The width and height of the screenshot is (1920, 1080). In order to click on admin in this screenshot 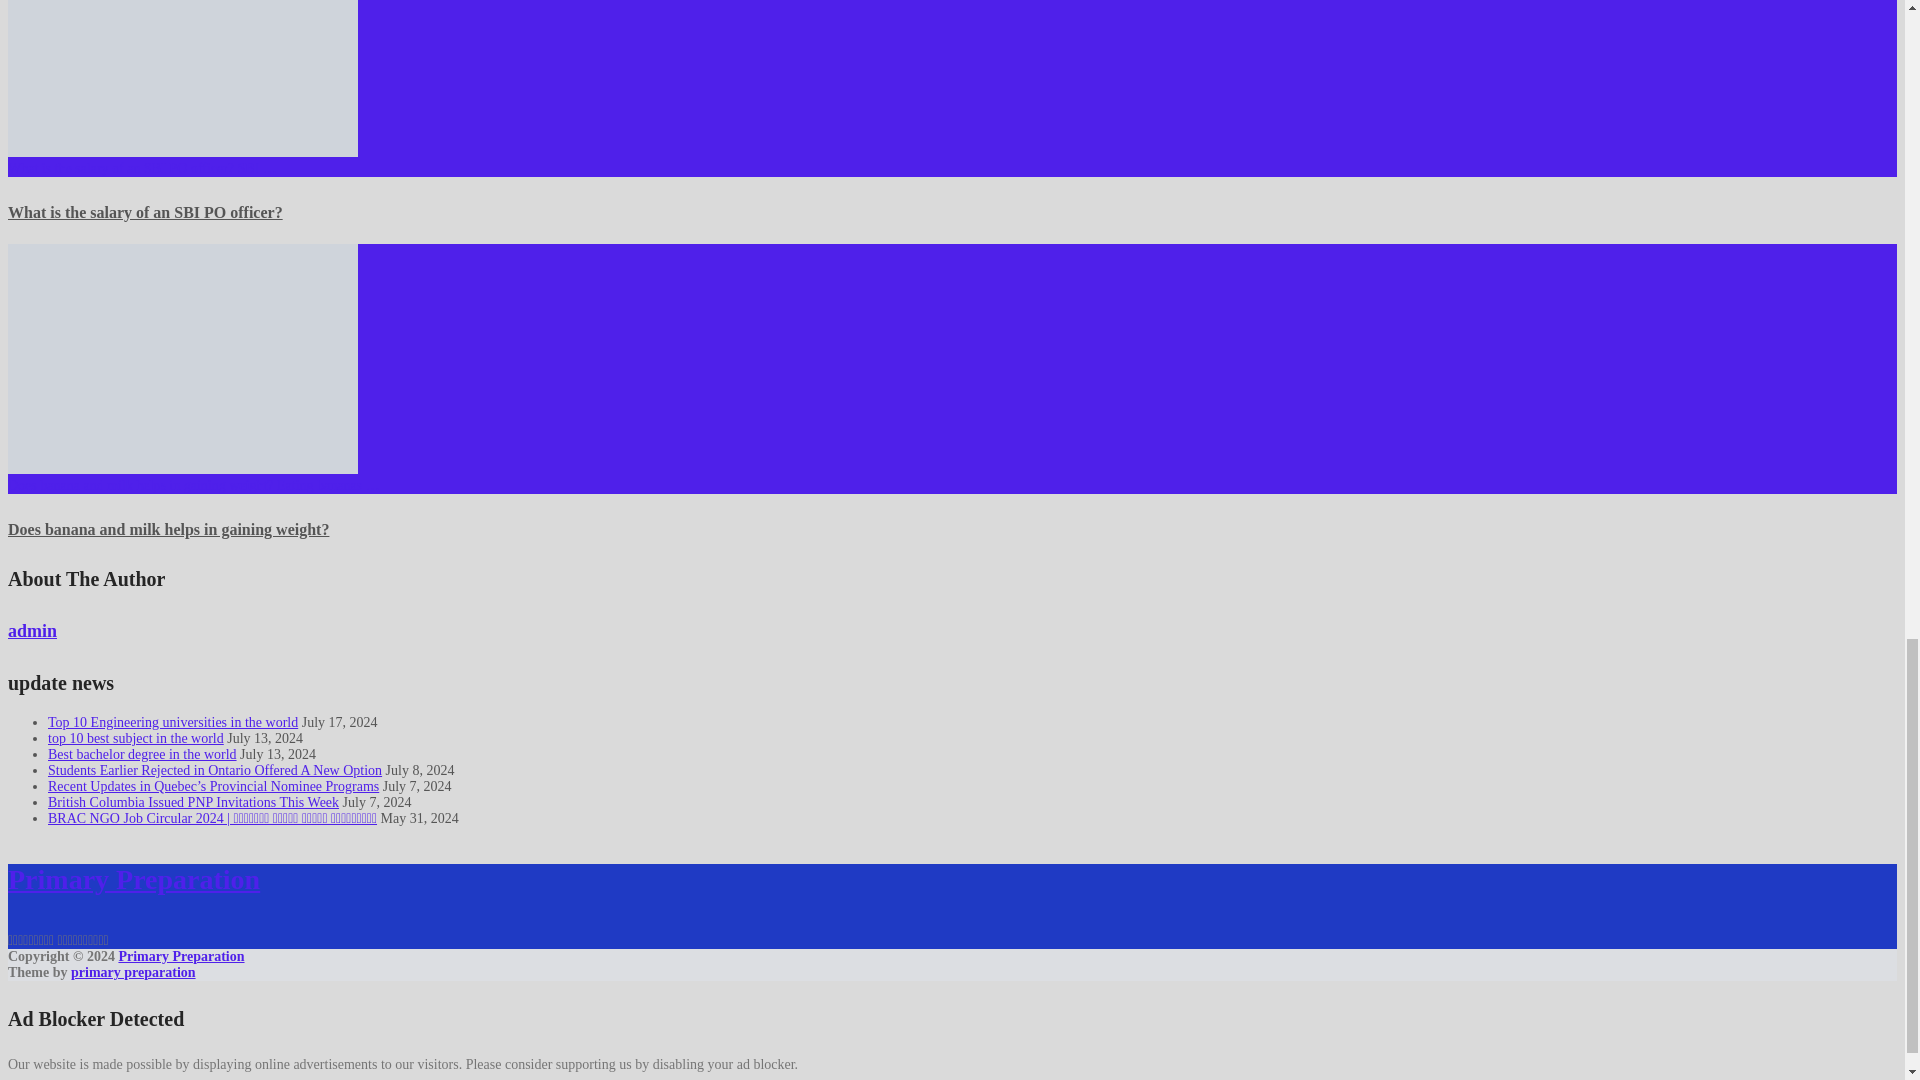, I will do `click(32, 631)`.